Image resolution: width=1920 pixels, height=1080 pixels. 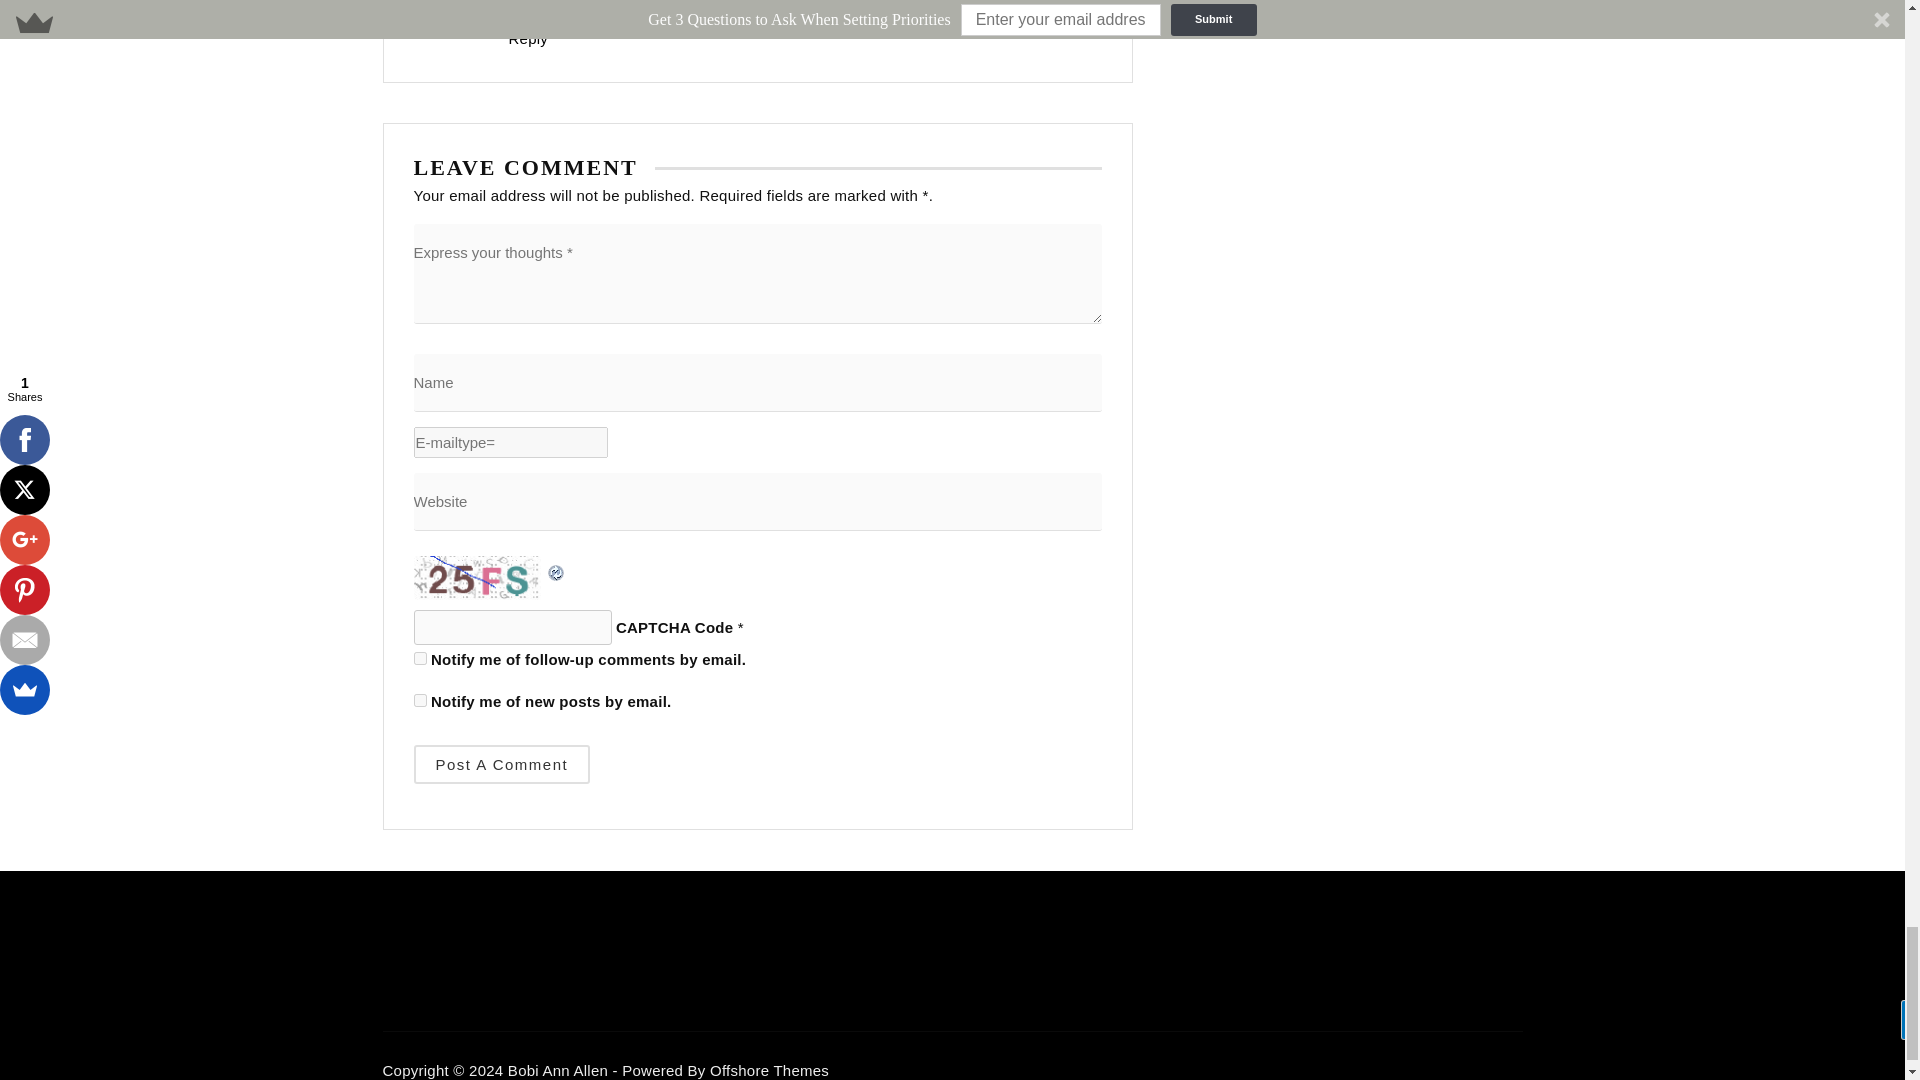 What do you see at coordinates (480, 578) in the screenshot?
I see `CAPTCHA` at bounding box center [480, 578].